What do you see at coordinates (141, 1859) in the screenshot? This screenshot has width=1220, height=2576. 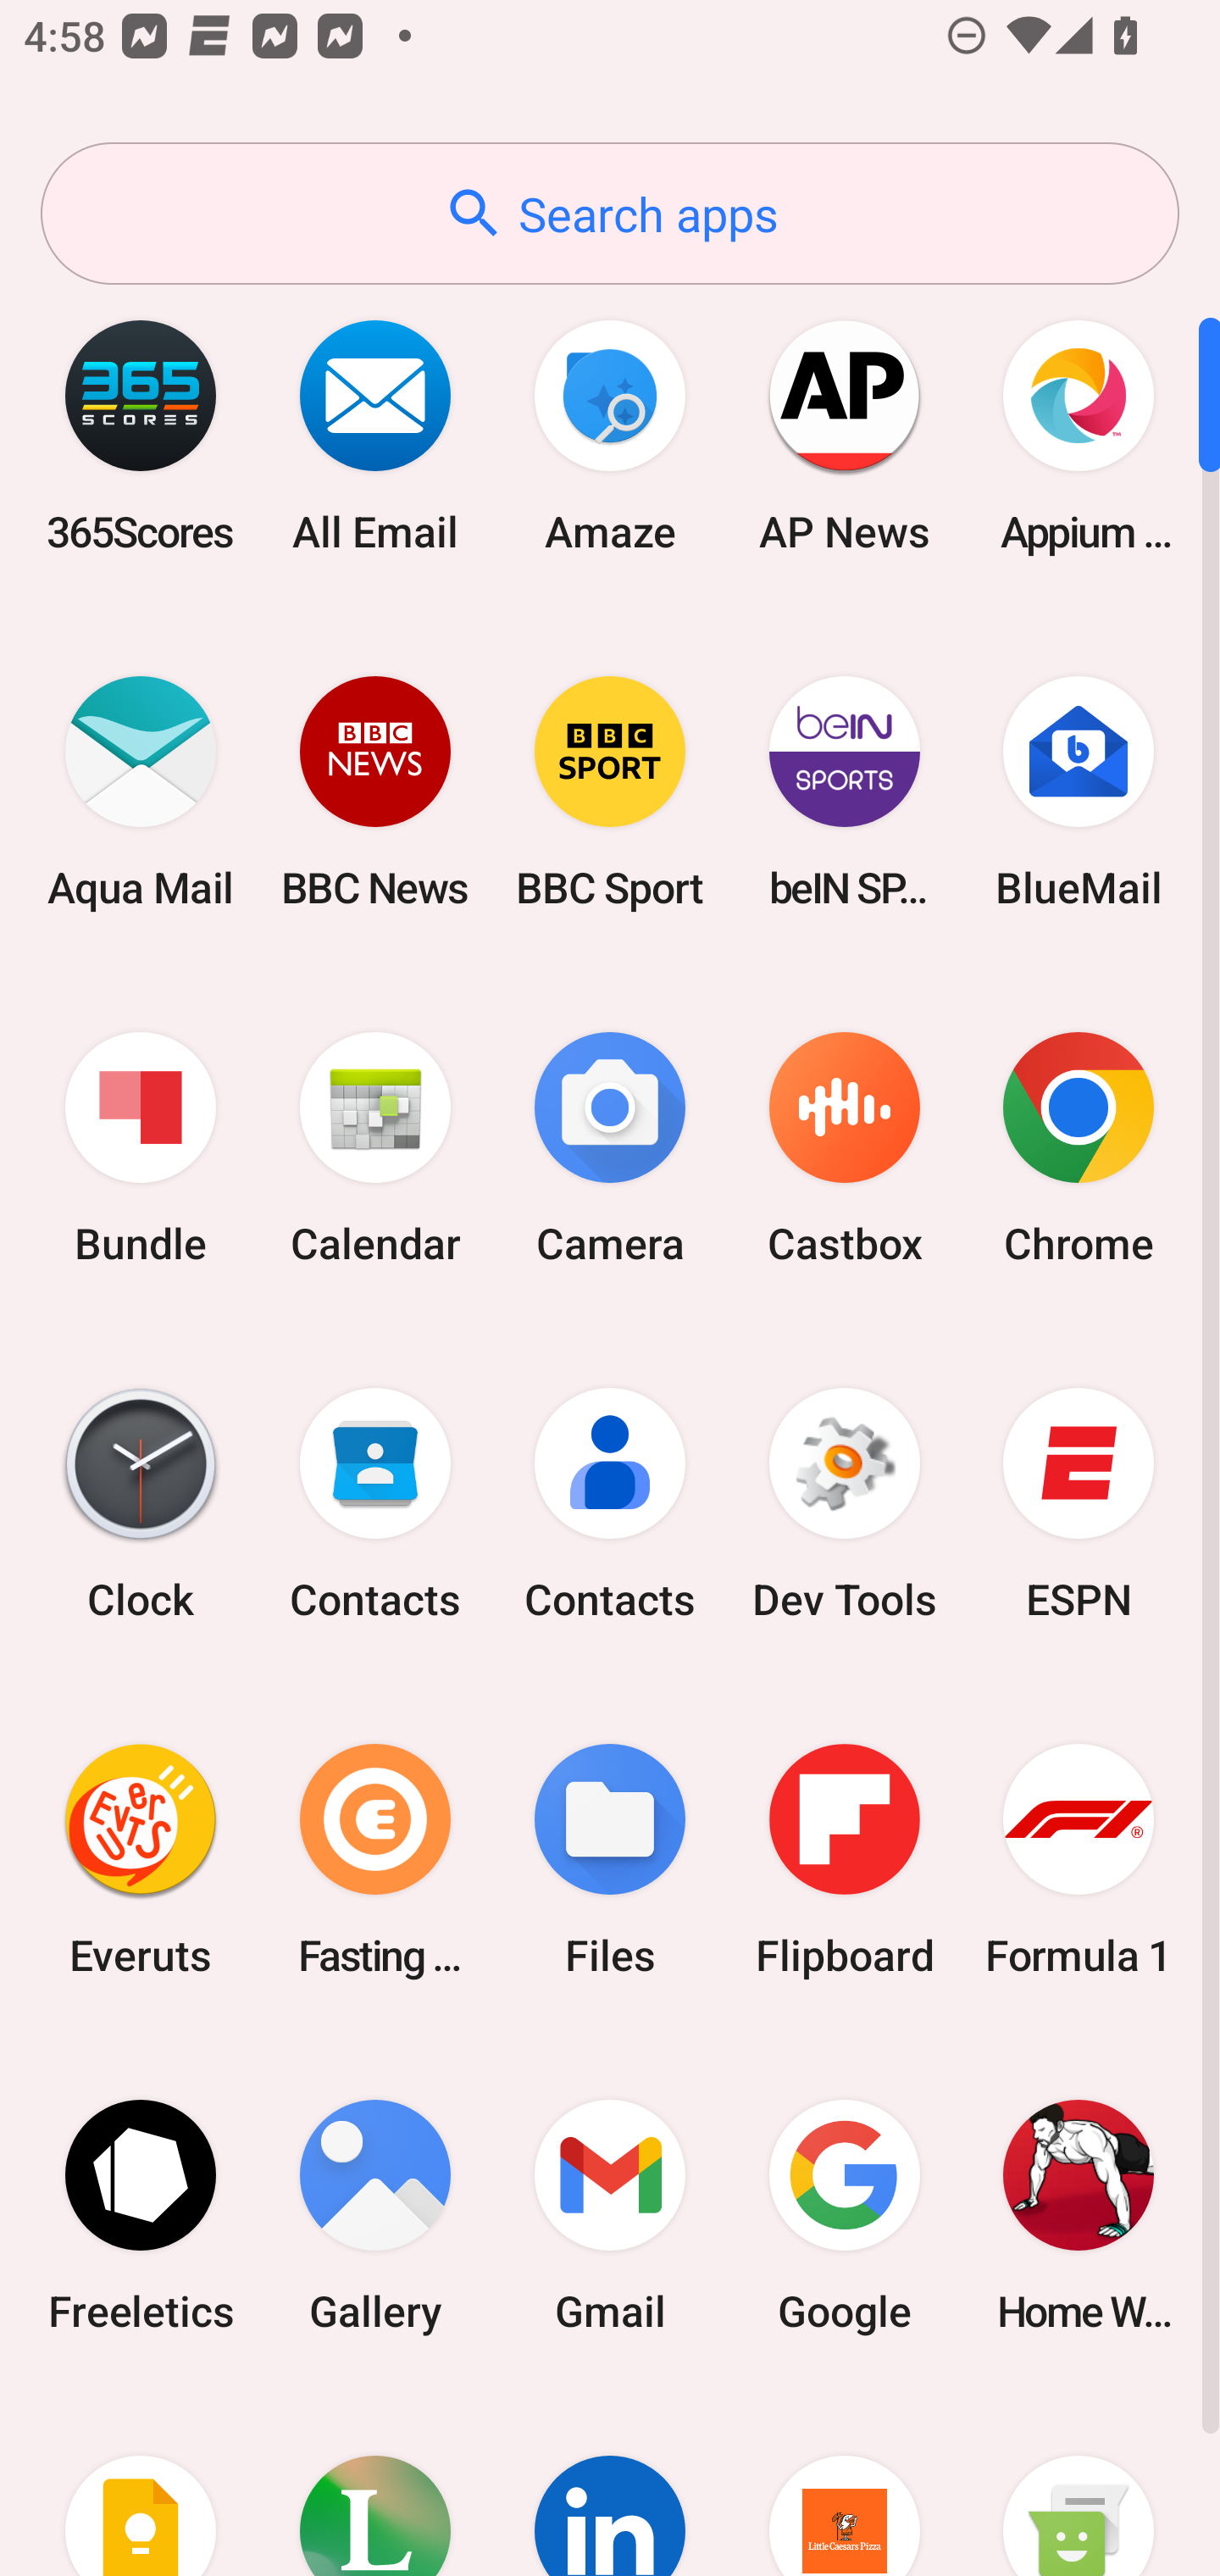 I see `Everuts` at bounding box center [141, 1859].